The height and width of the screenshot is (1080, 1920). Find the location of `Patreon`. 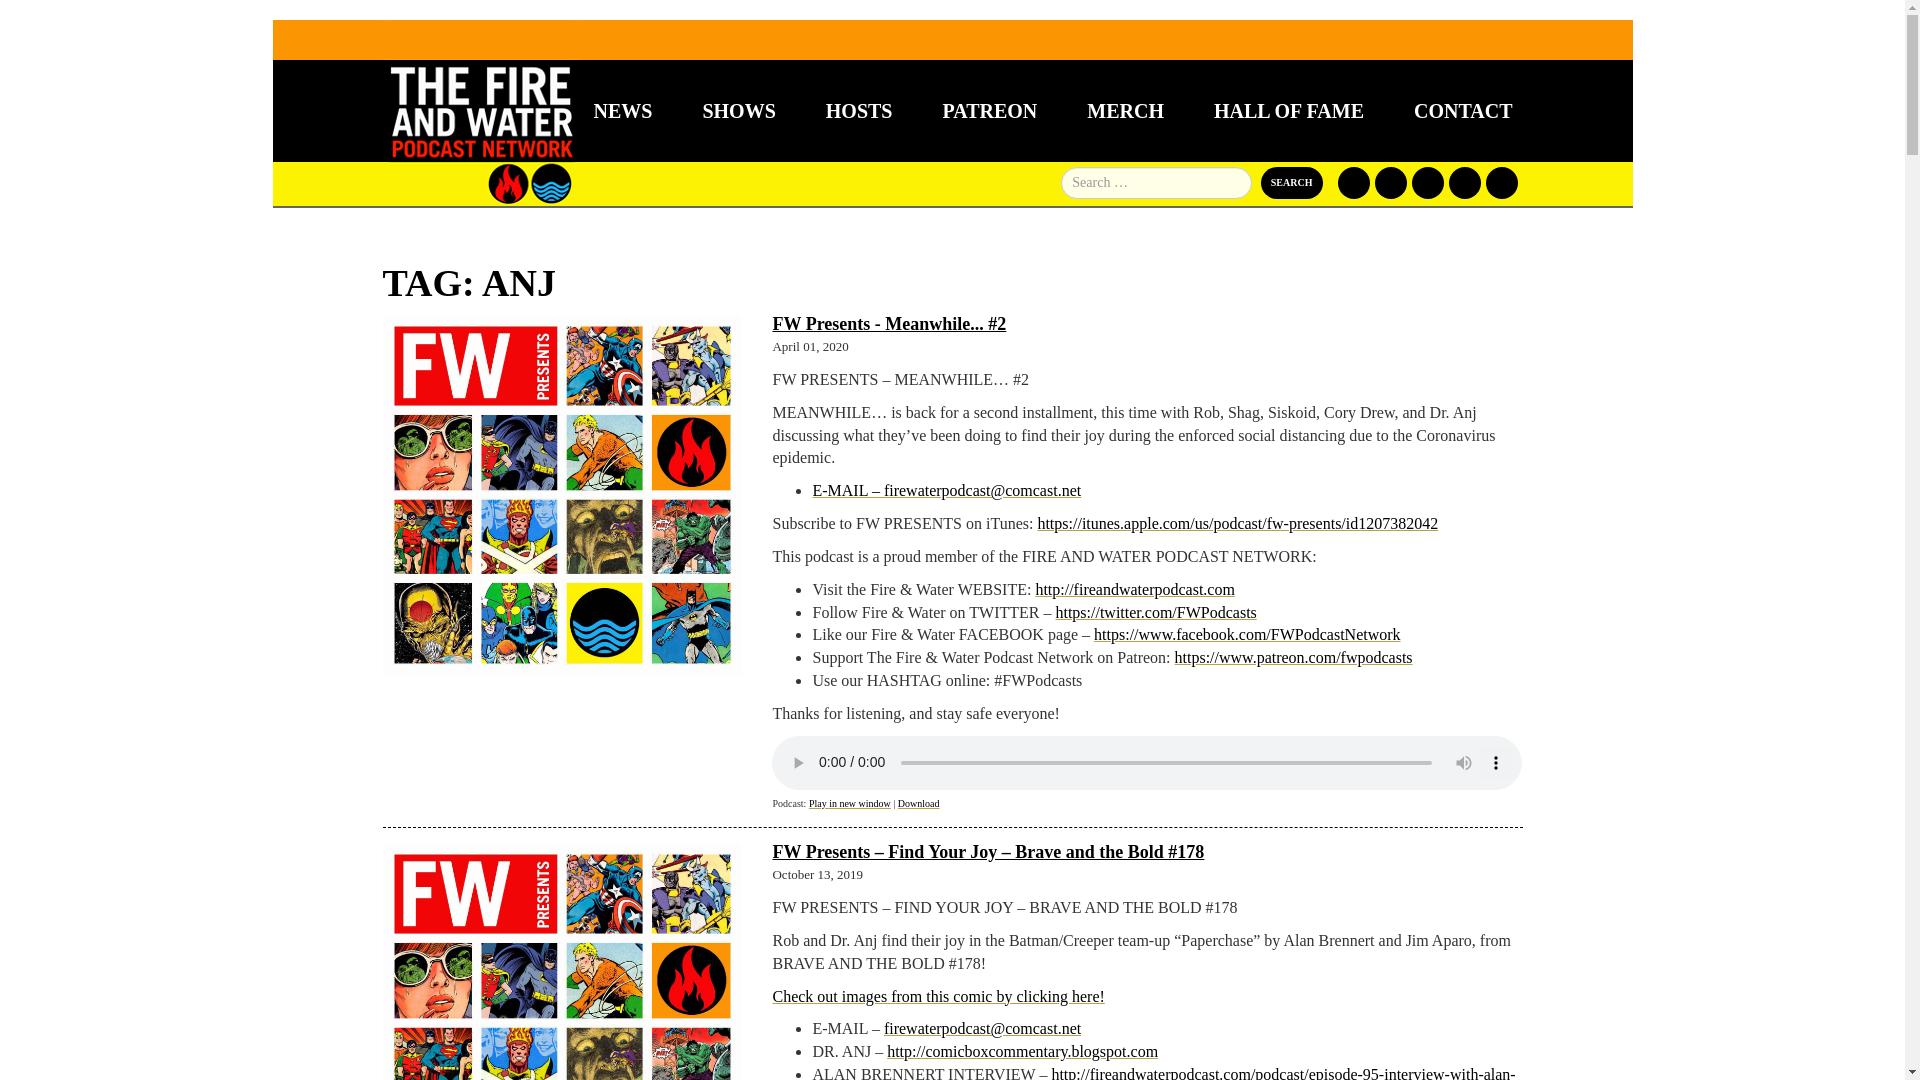

Patreon is located at coordinates (989, 111).